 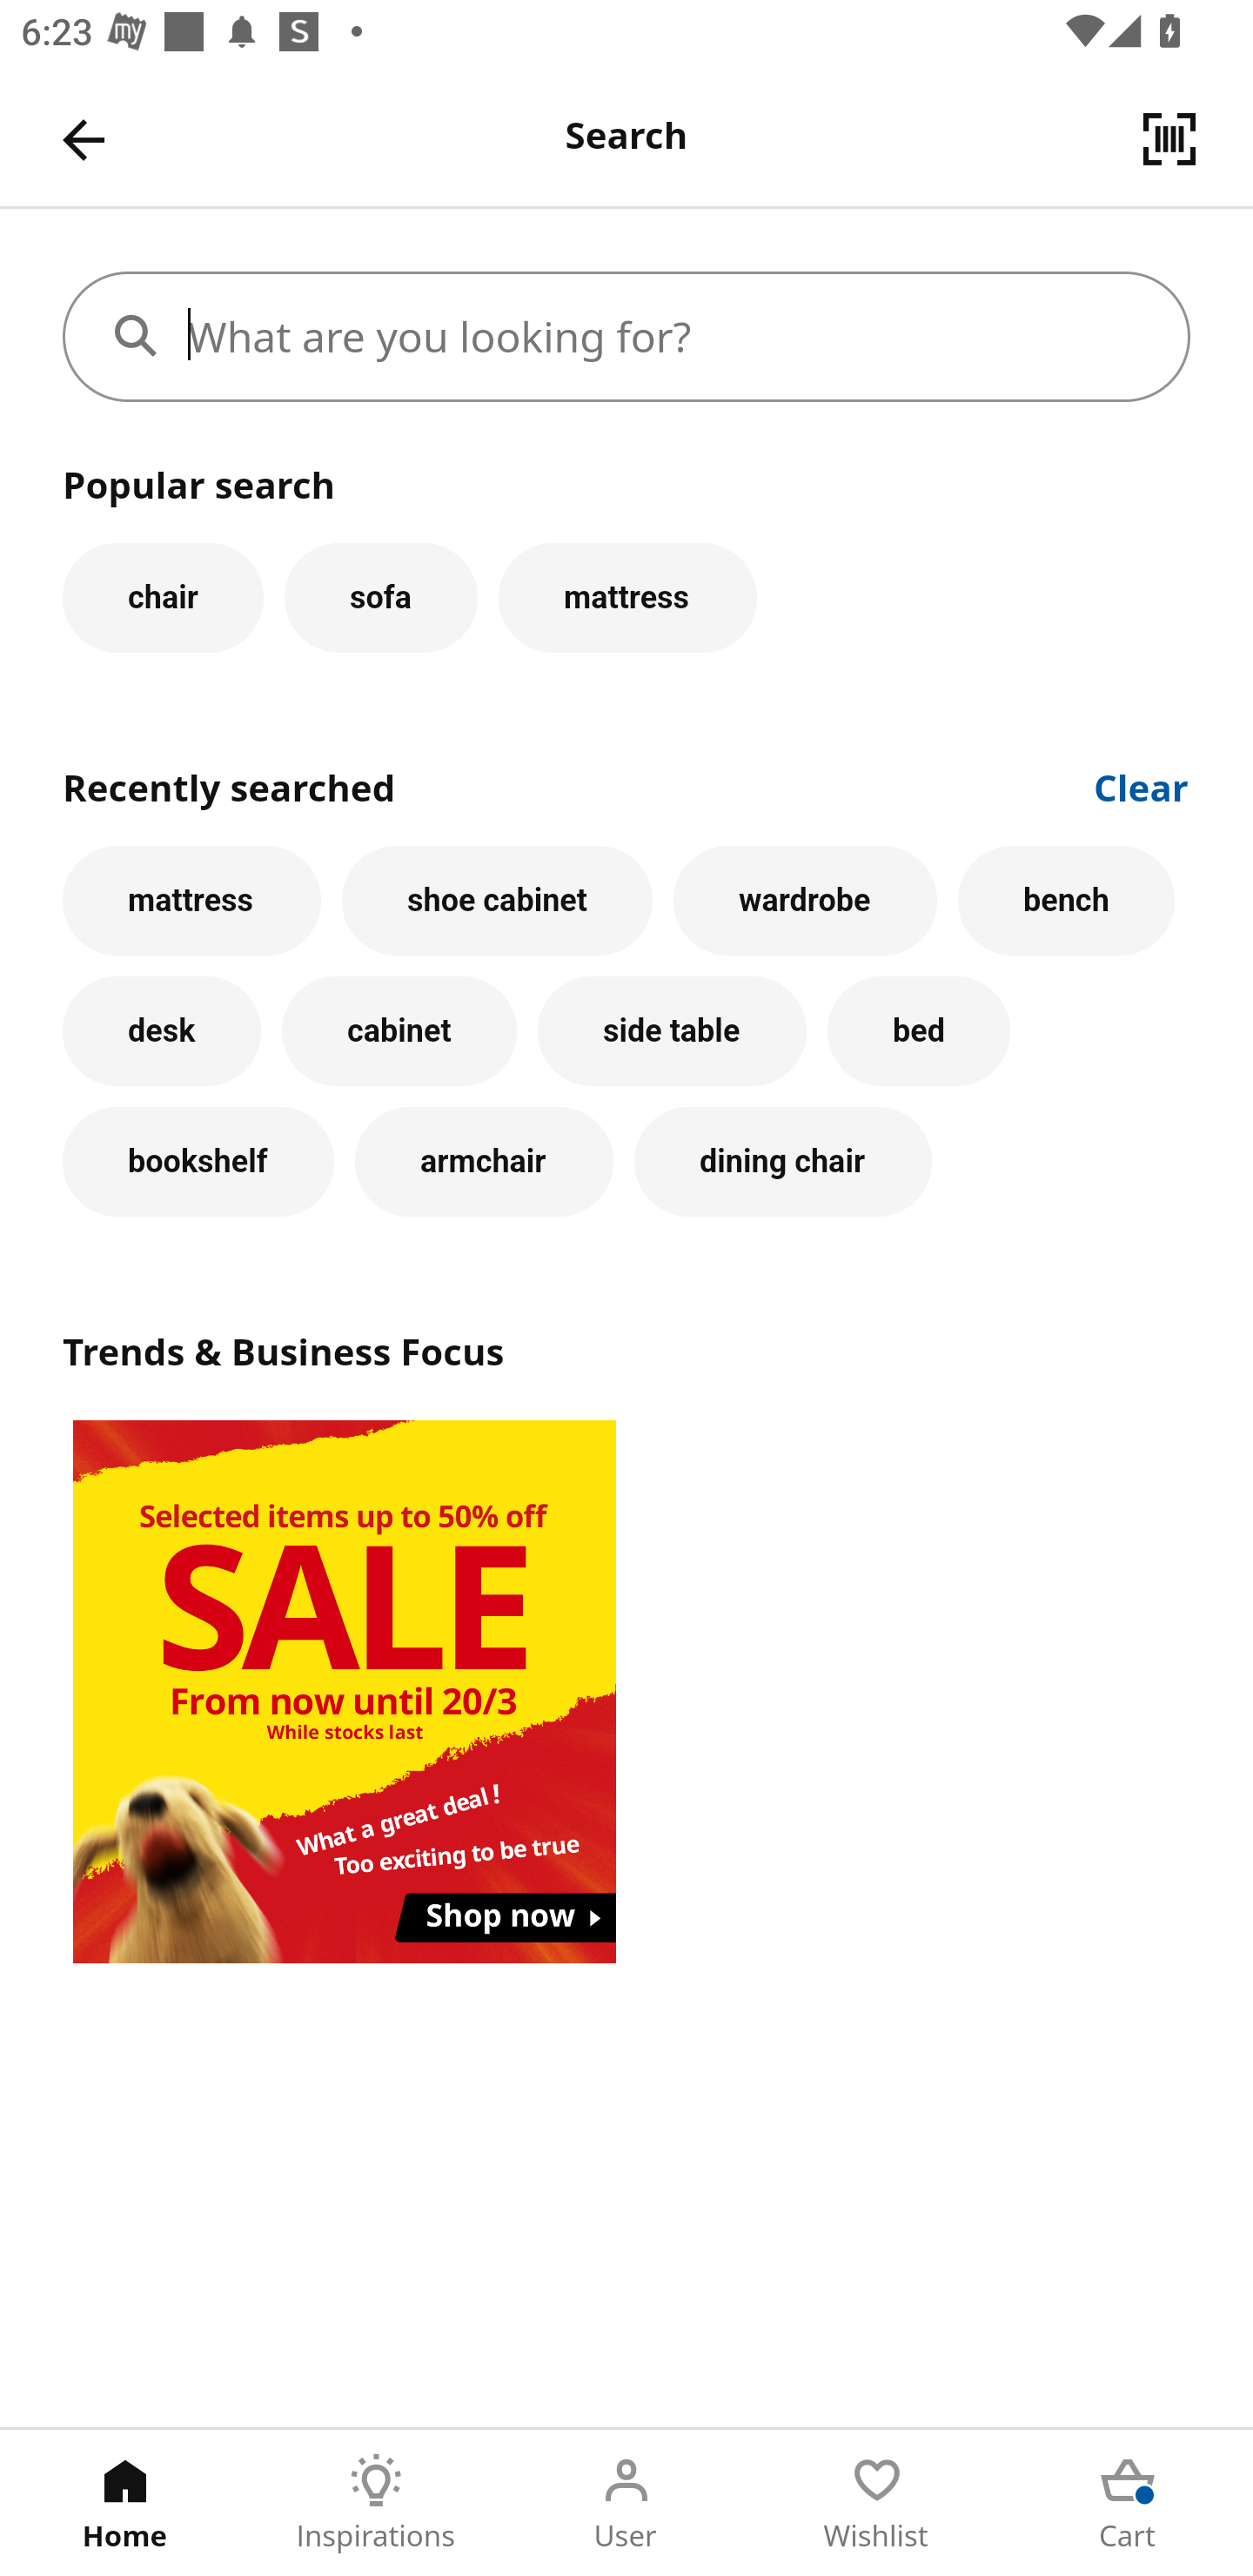 I want to click on bookshelf, so click(x=198, y=1161).